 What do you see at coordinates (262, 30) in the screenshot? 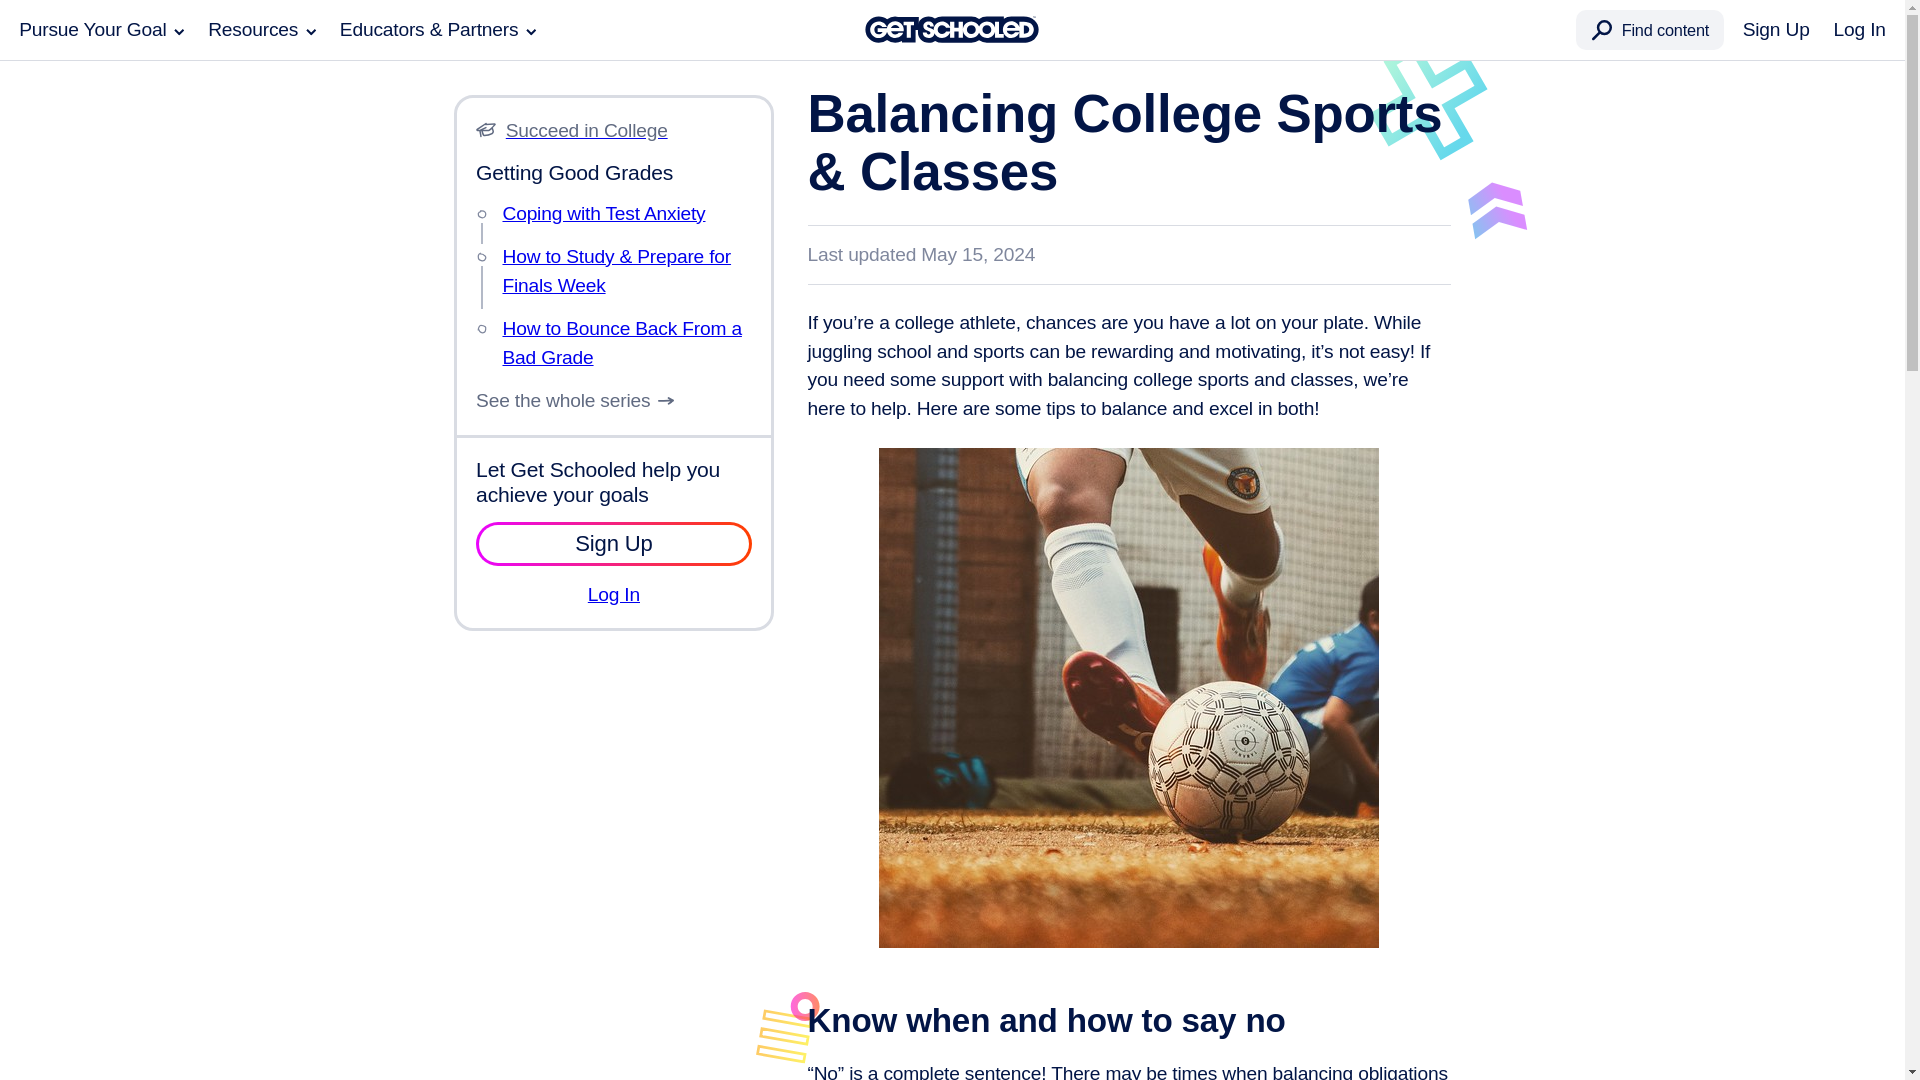
I see `Resources` at bounding box center [262, 30].